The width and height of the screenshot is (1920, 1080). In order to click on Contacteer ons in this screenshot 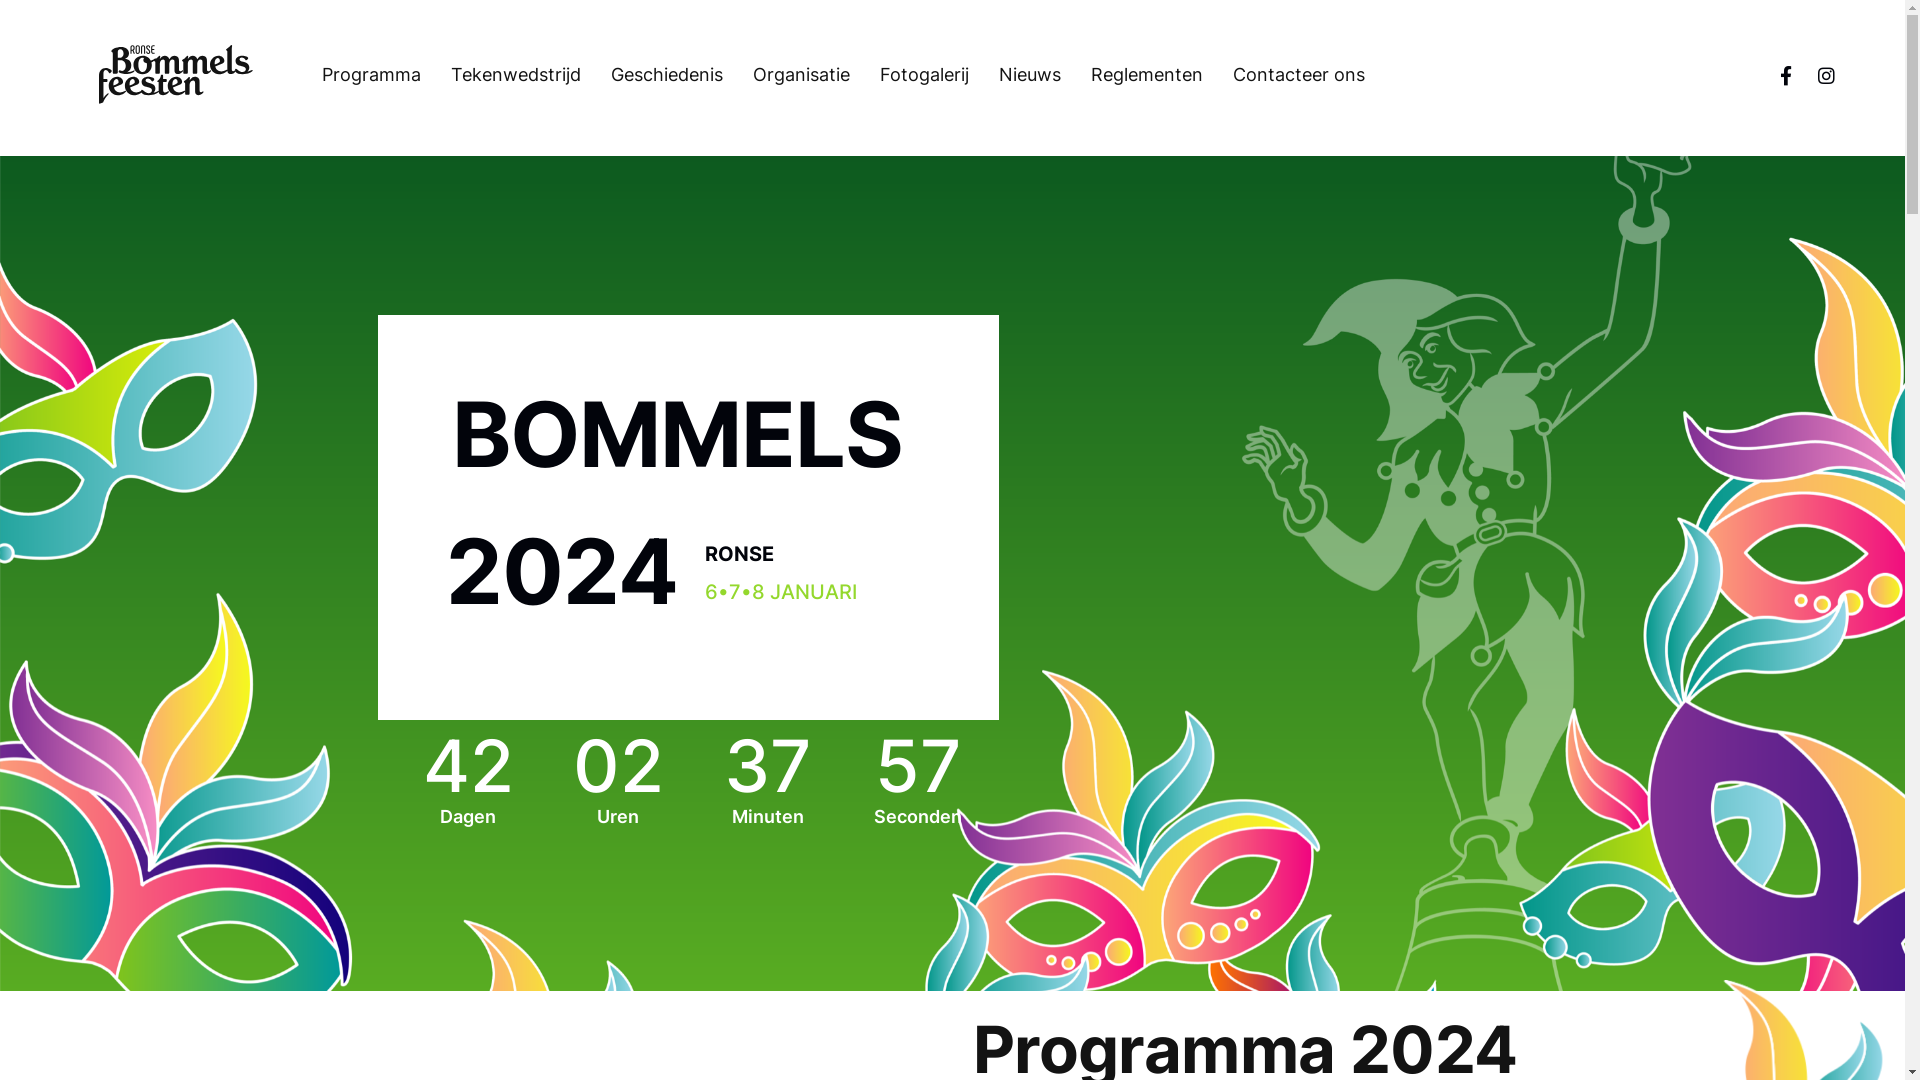, I will do `click(1314, 75)`.